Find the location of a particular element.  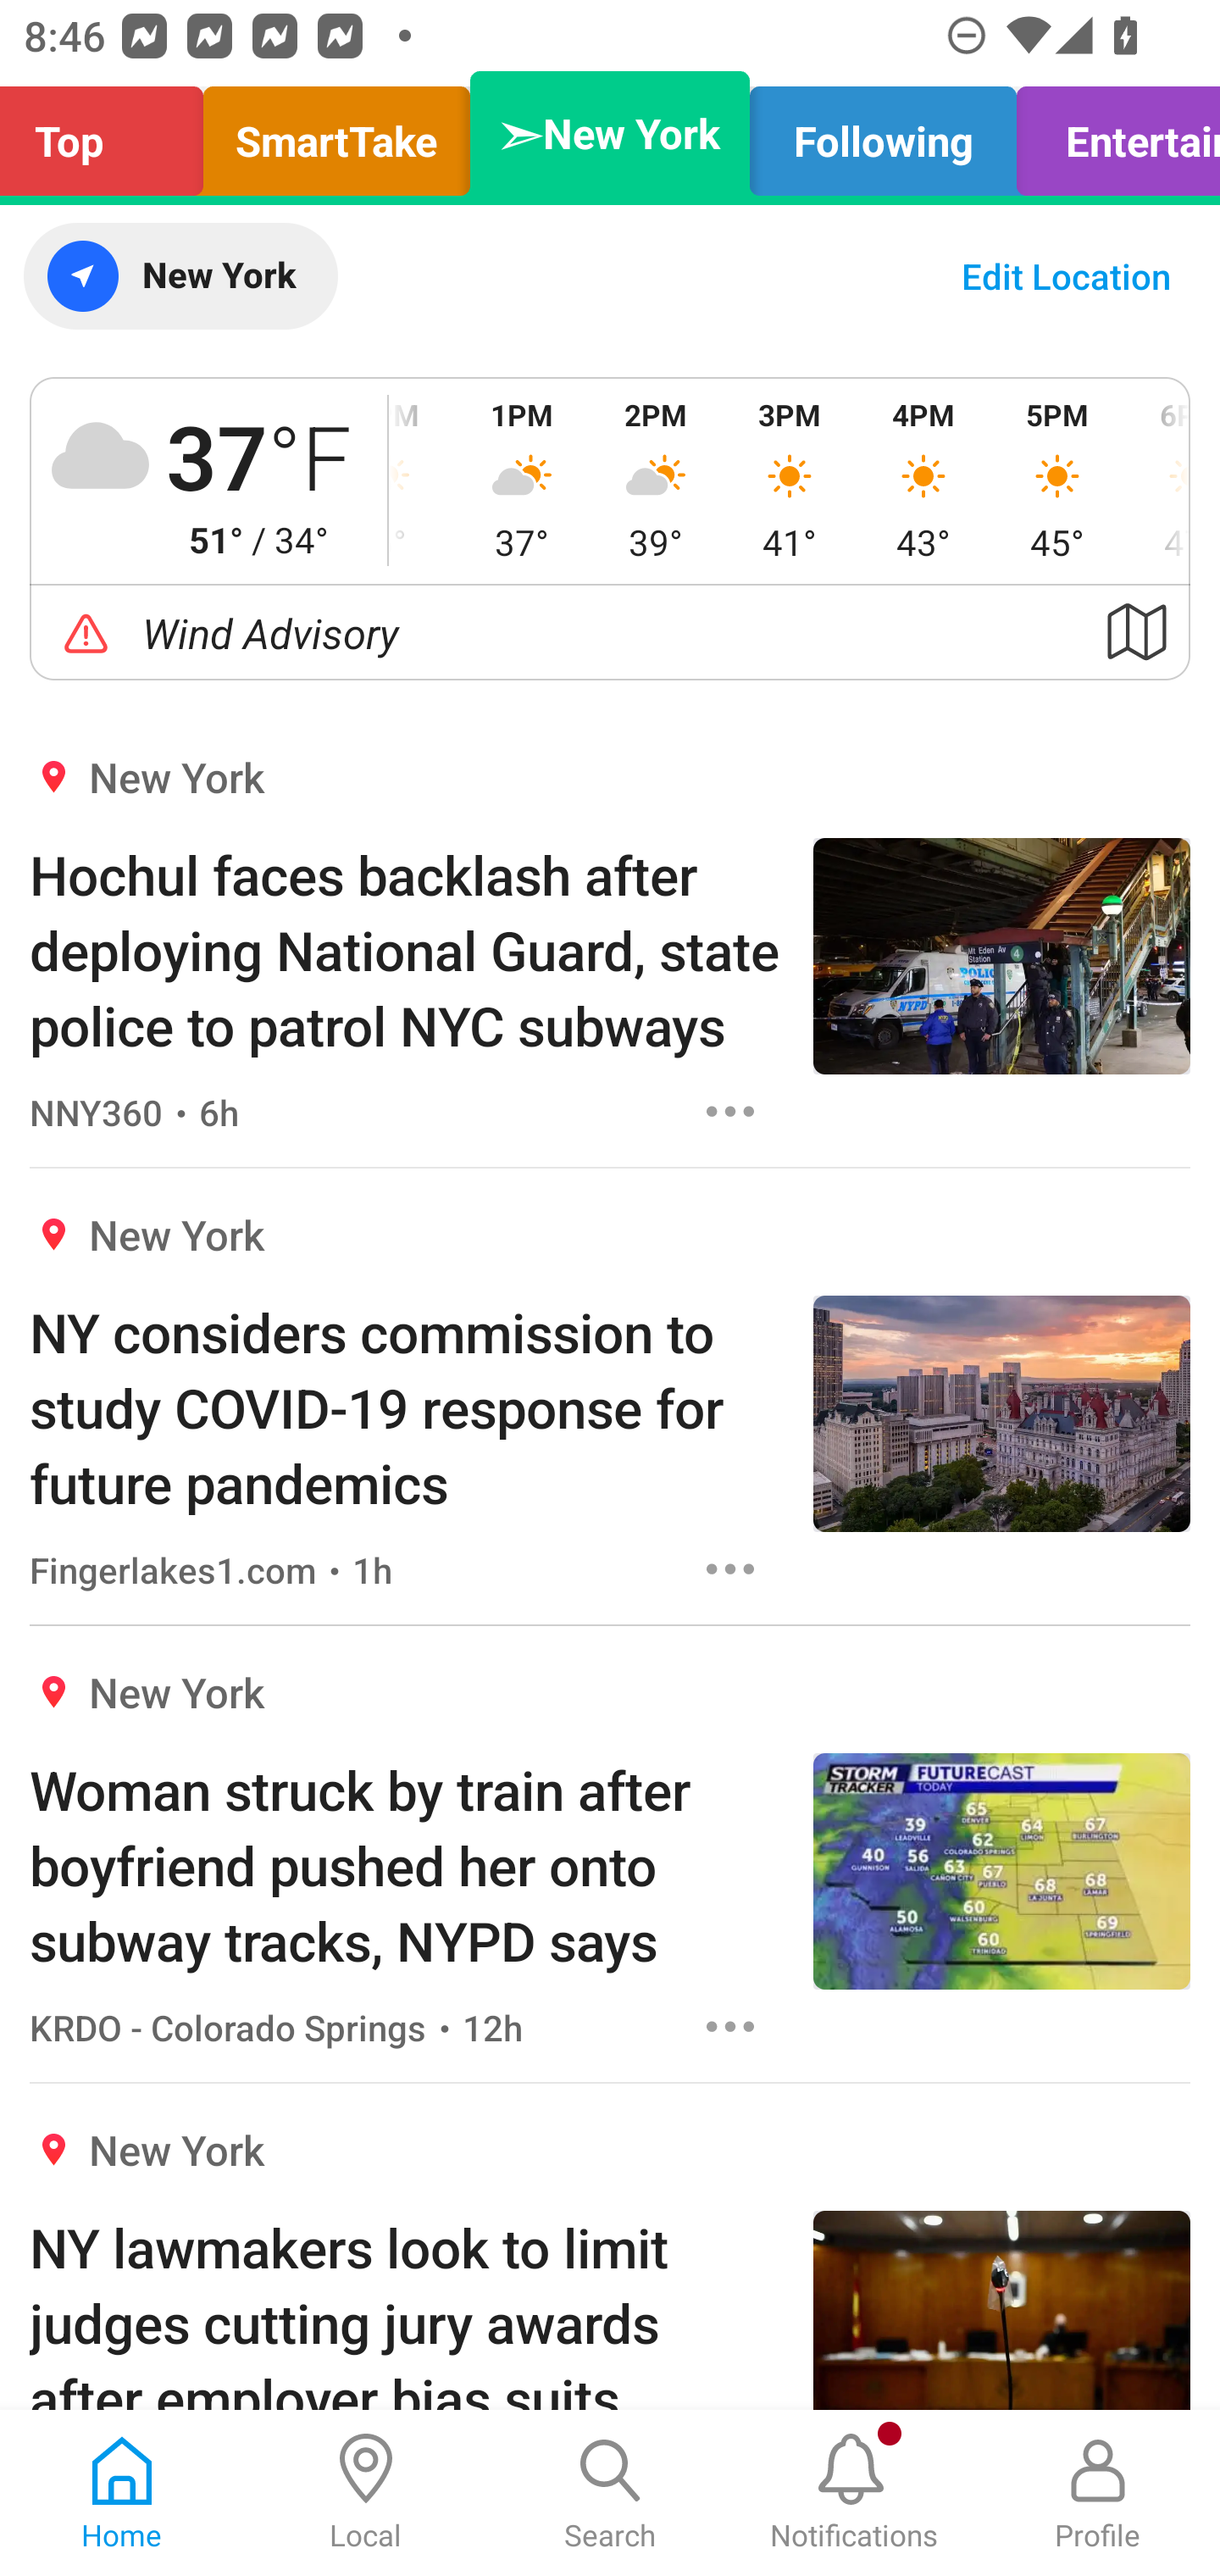

5PM 45° is located at coordinates (1057, 480).